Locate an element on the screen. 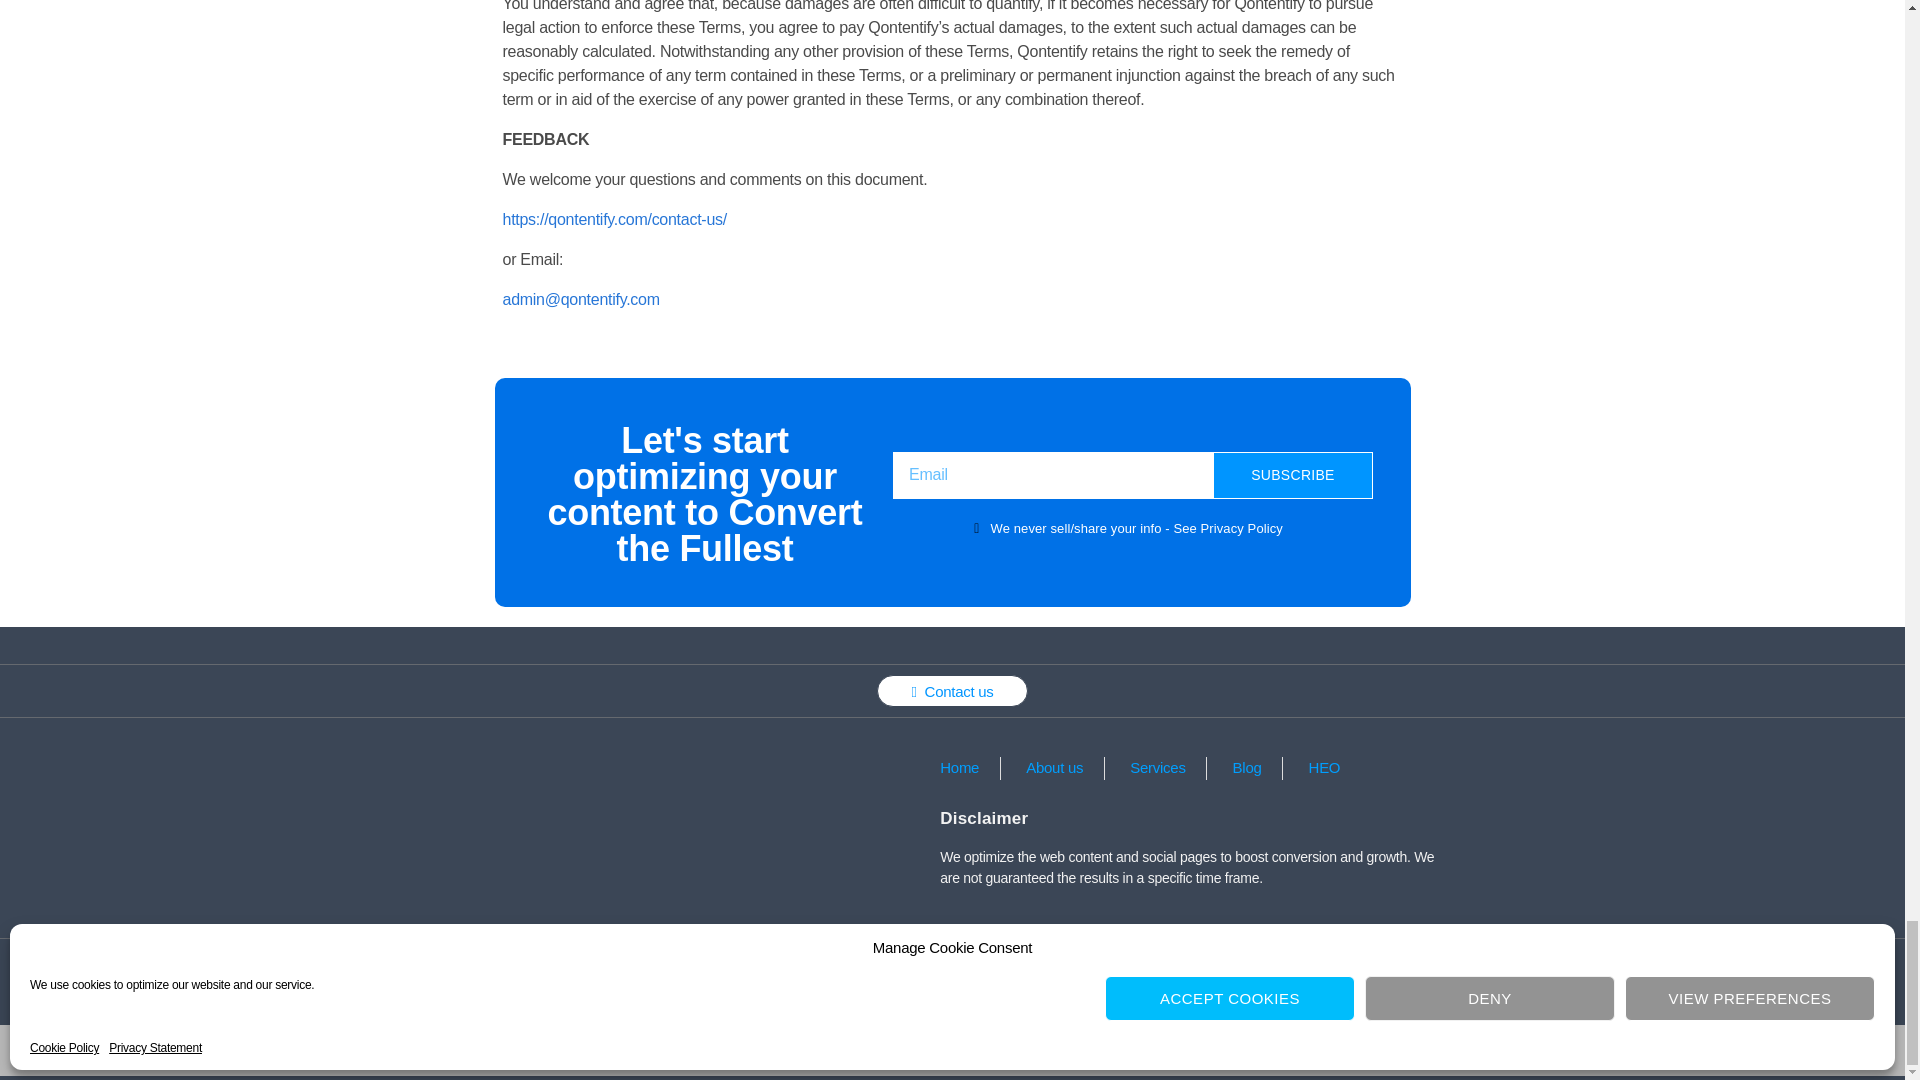 This screenshot has width=1920, height=1080. HEO is located at coordinates (1322, 768).